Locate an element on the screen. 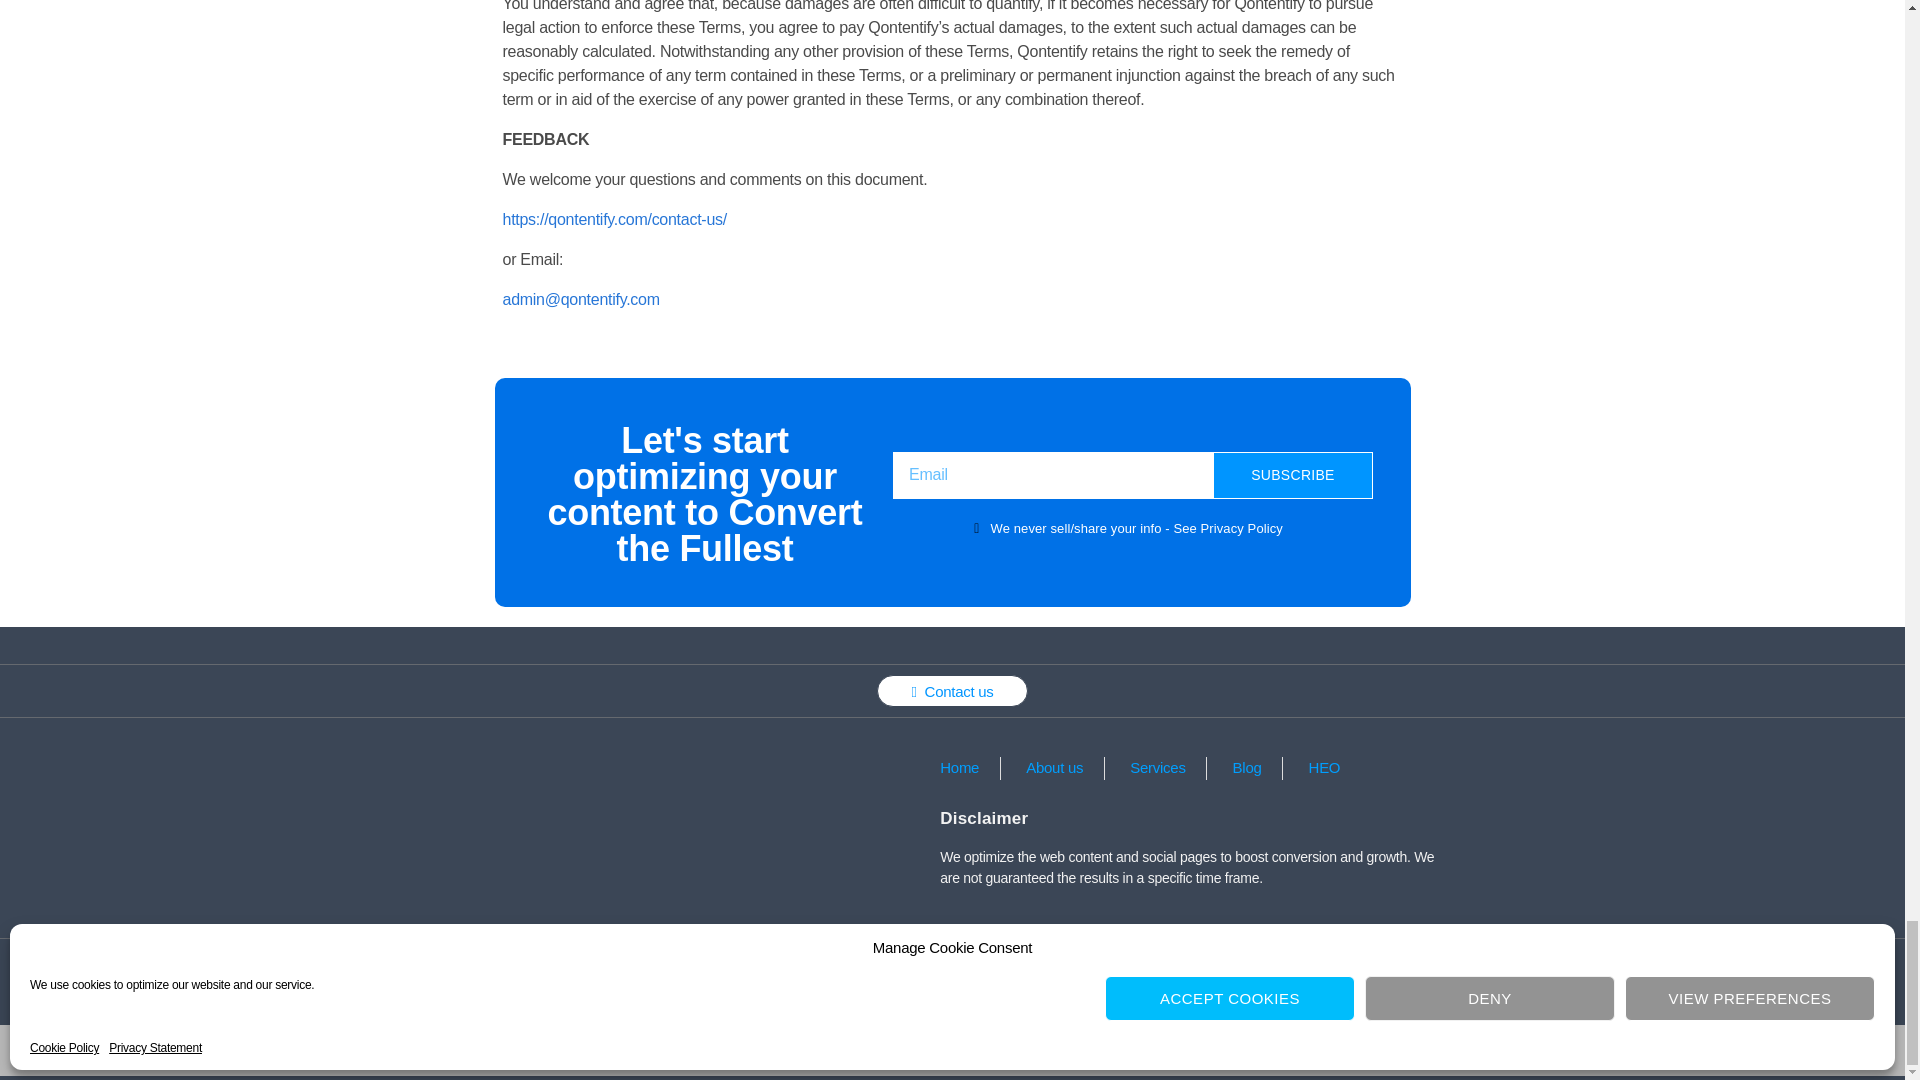 This screenshot has width=1920, height=1080. HEO is located at coordinates (1322, 768).